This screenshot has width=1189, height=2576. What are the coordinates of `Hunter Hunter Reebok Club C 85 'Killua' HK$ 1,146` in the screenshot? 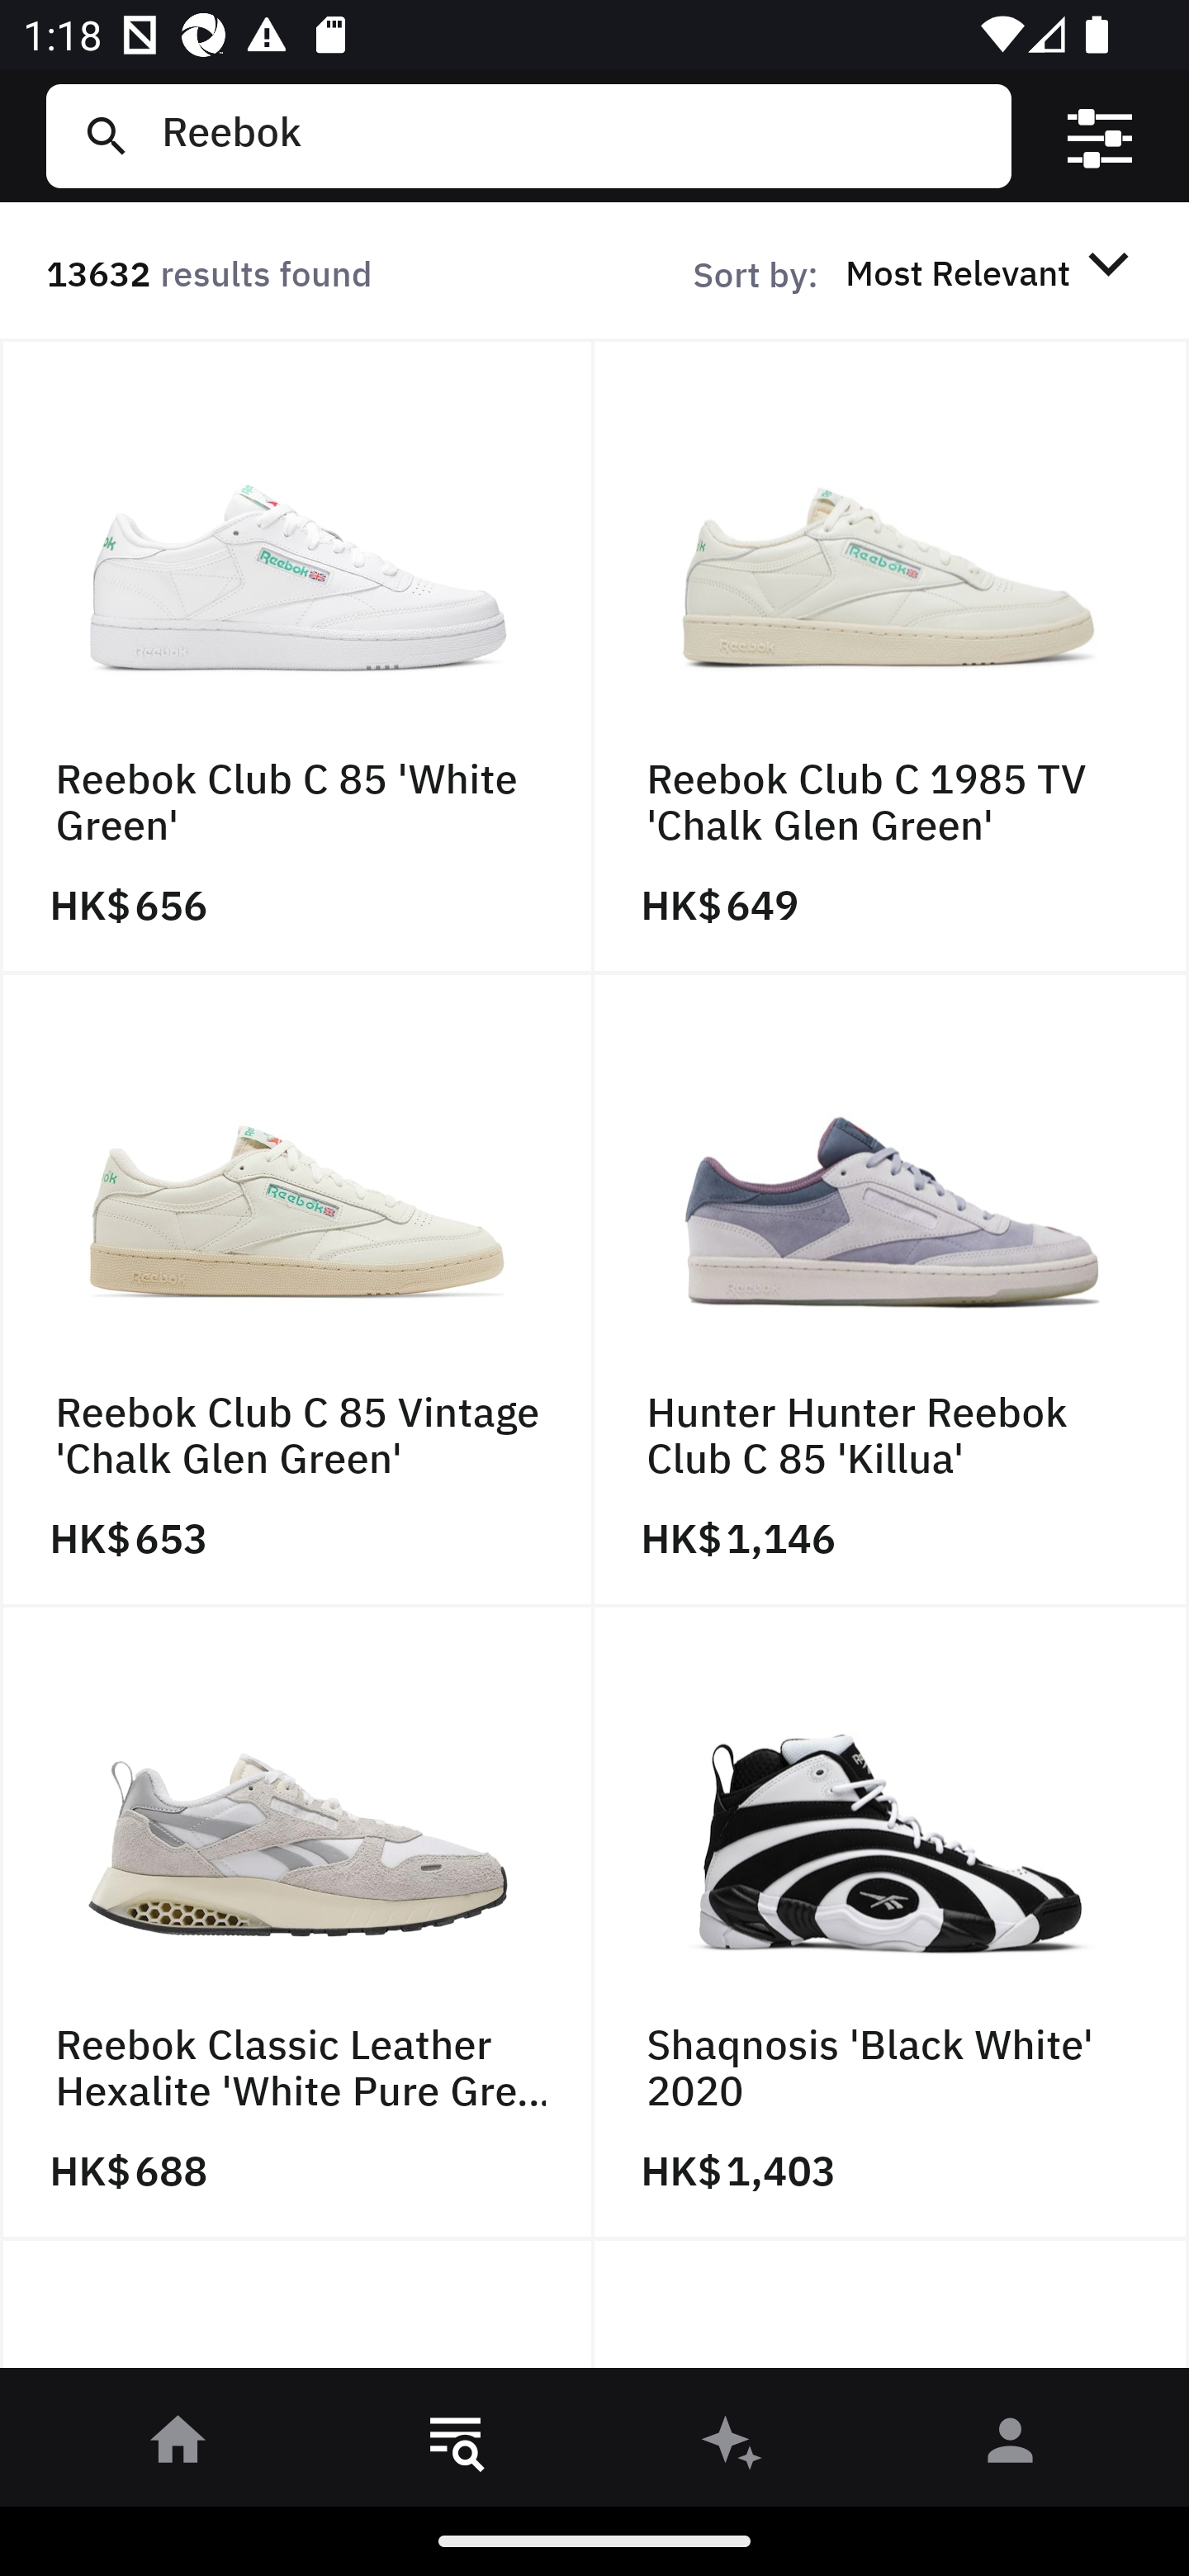 It's located at (892, 1290).